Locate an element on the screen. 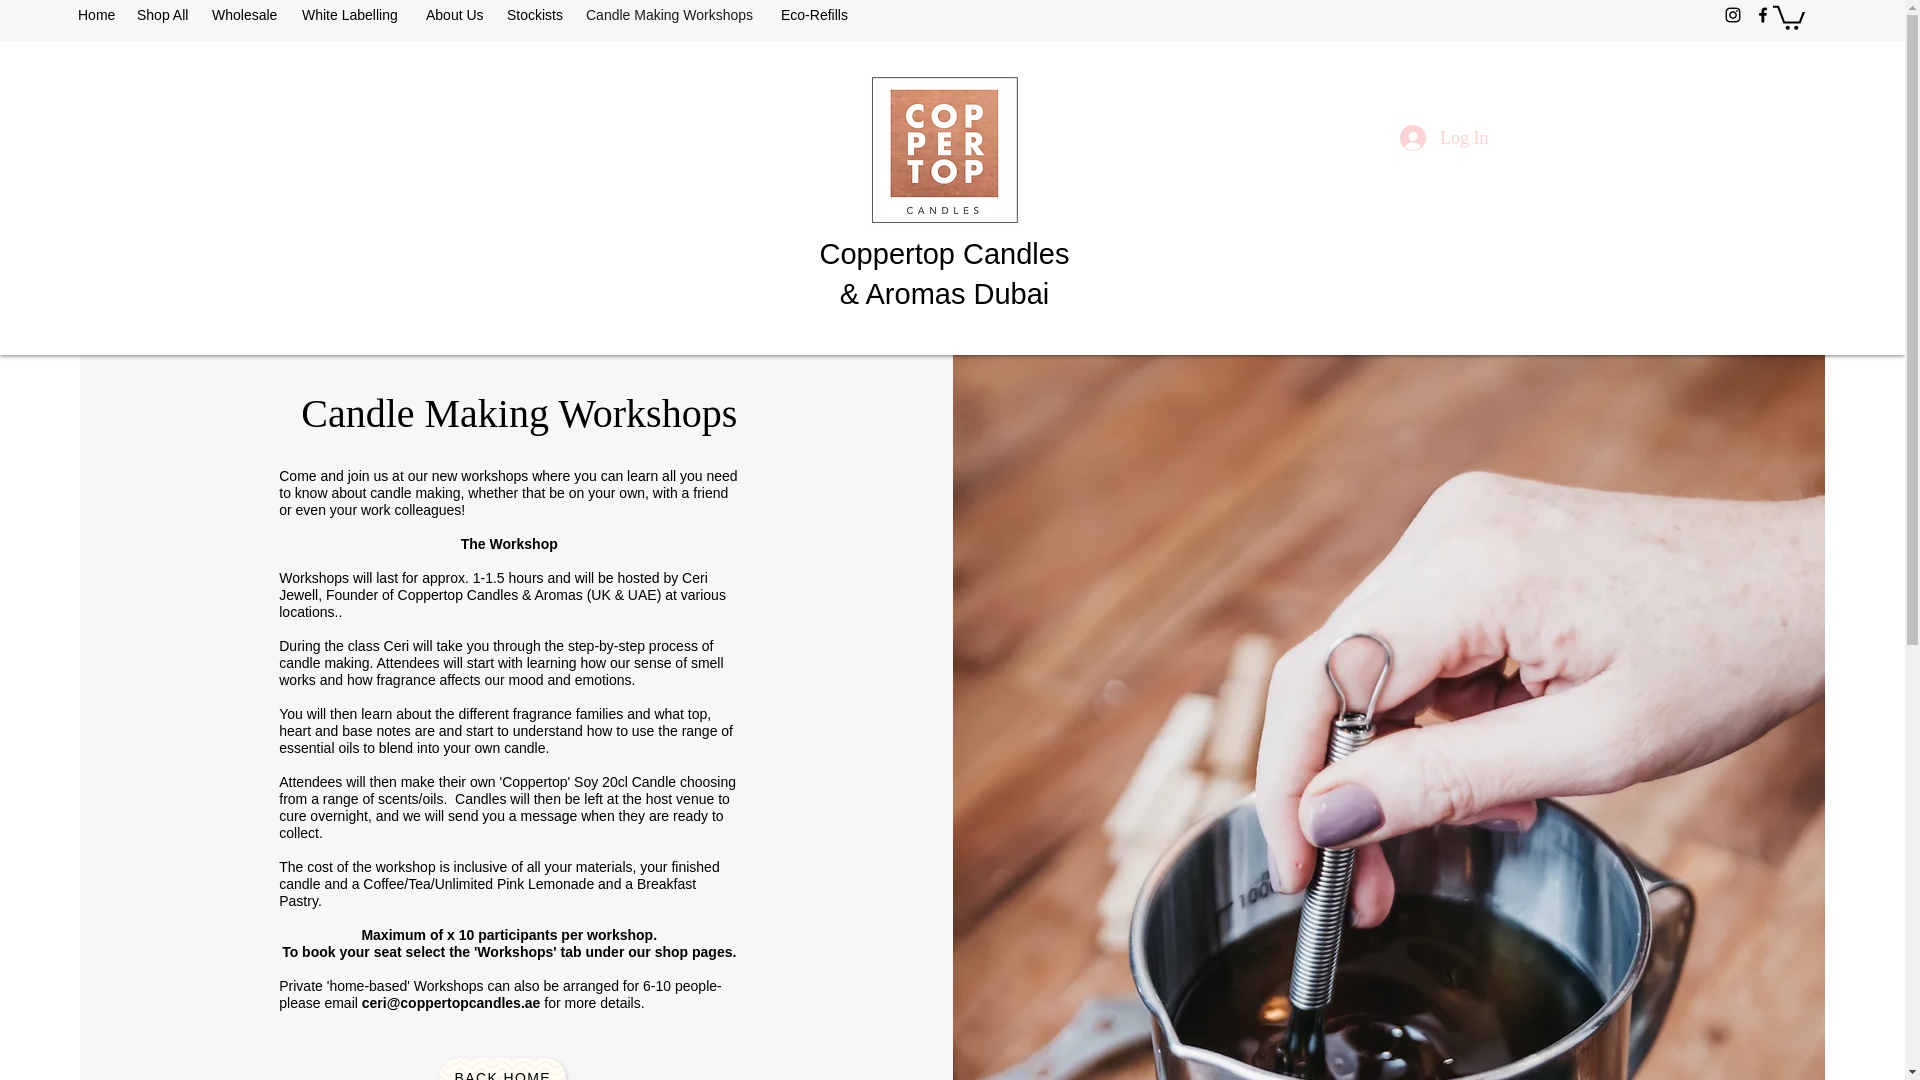 This screenshot has width=1920, height=1080. About Us is located at coordinates (456, 15).